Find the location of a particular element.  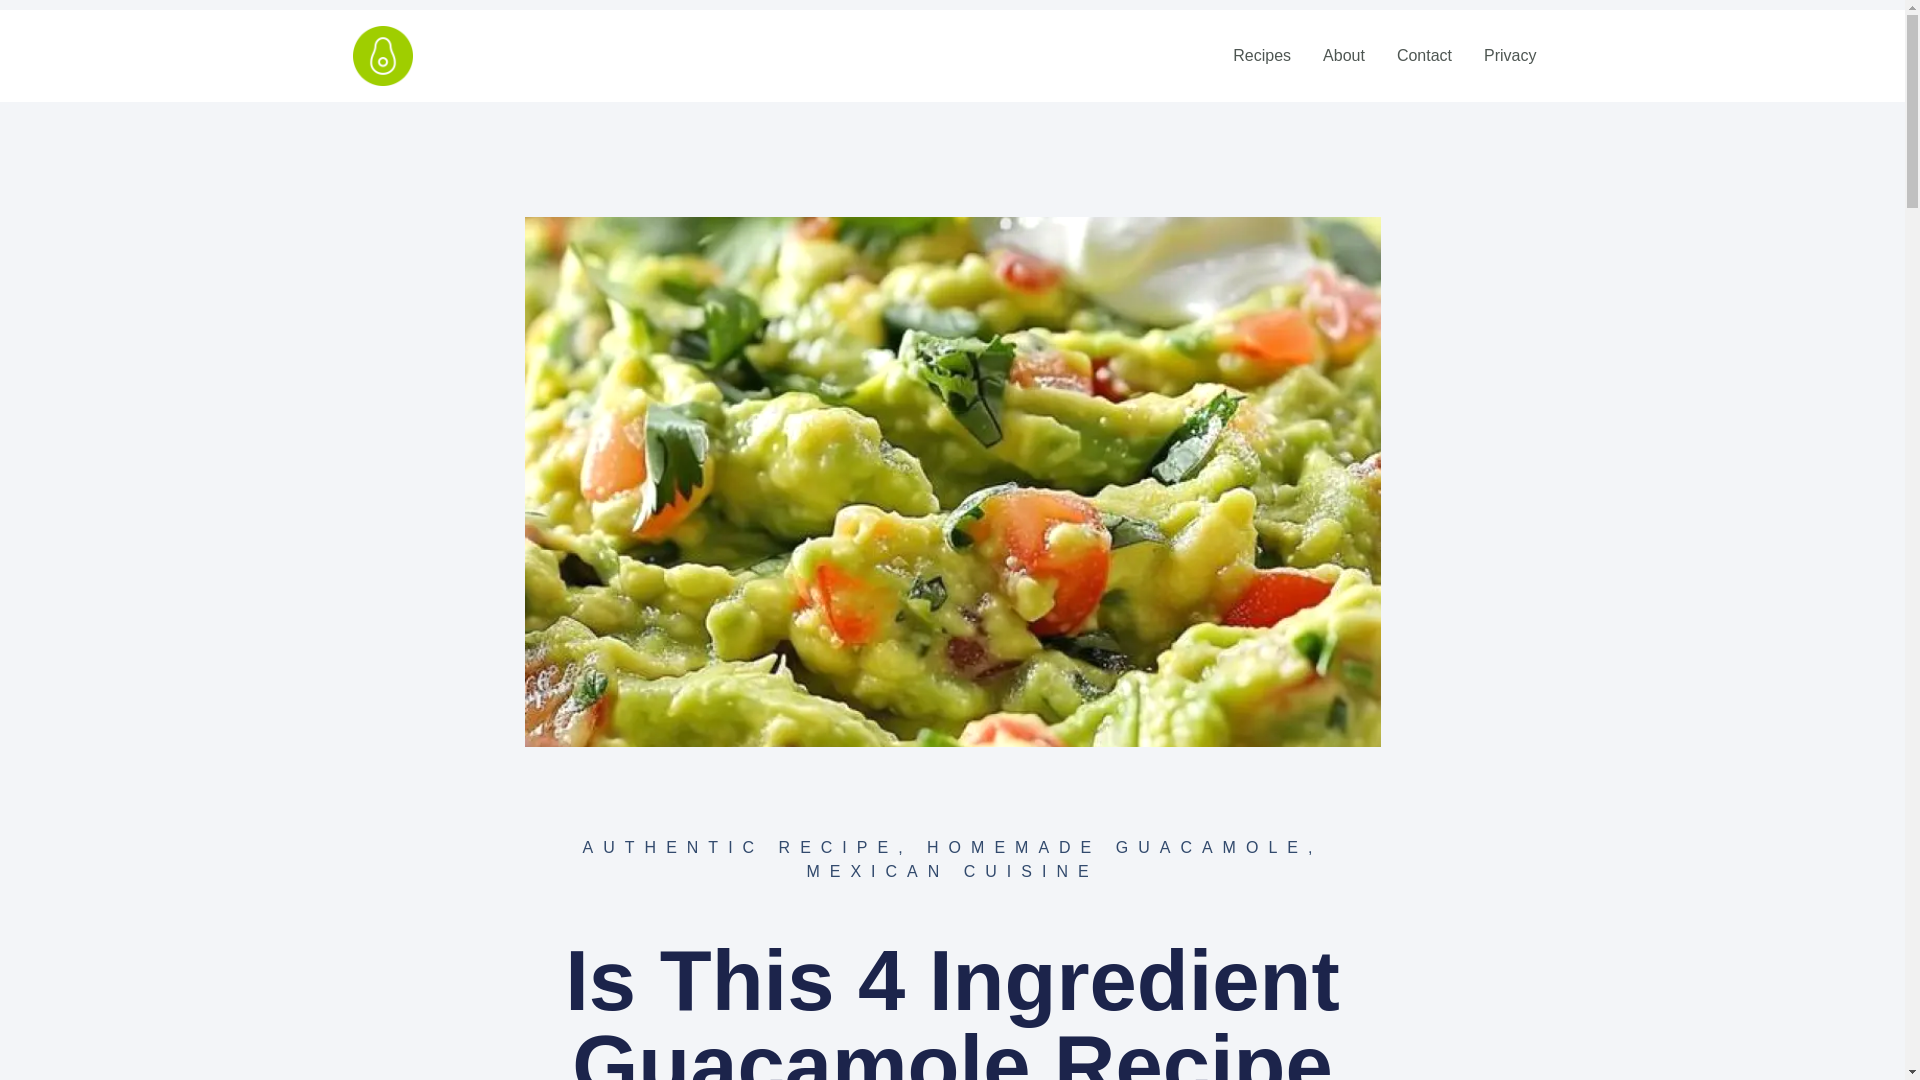

HOMEMADE GUACAMOLE is located at coordinates (1117, 848).